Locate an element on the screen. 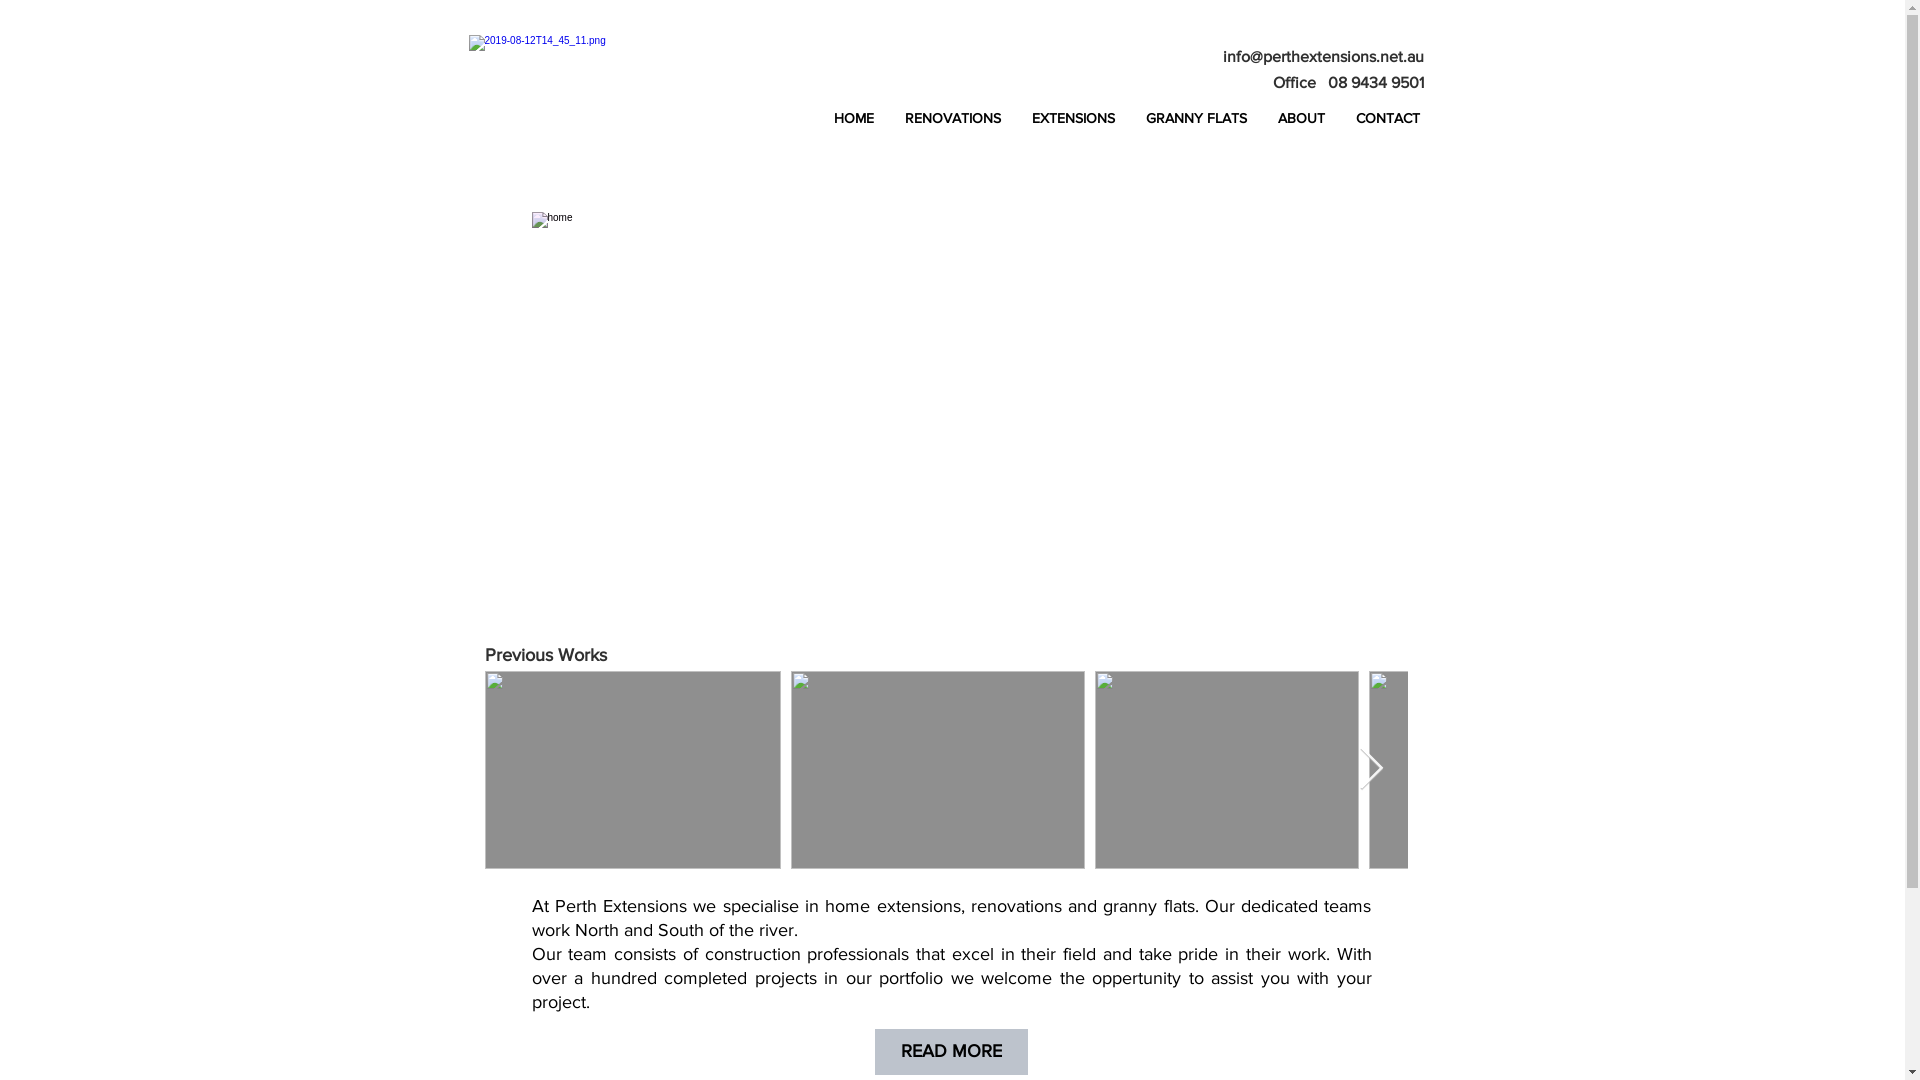 The width and height of the screenshot is (1920, 1080). HOME is located at coordinates (854, 118).